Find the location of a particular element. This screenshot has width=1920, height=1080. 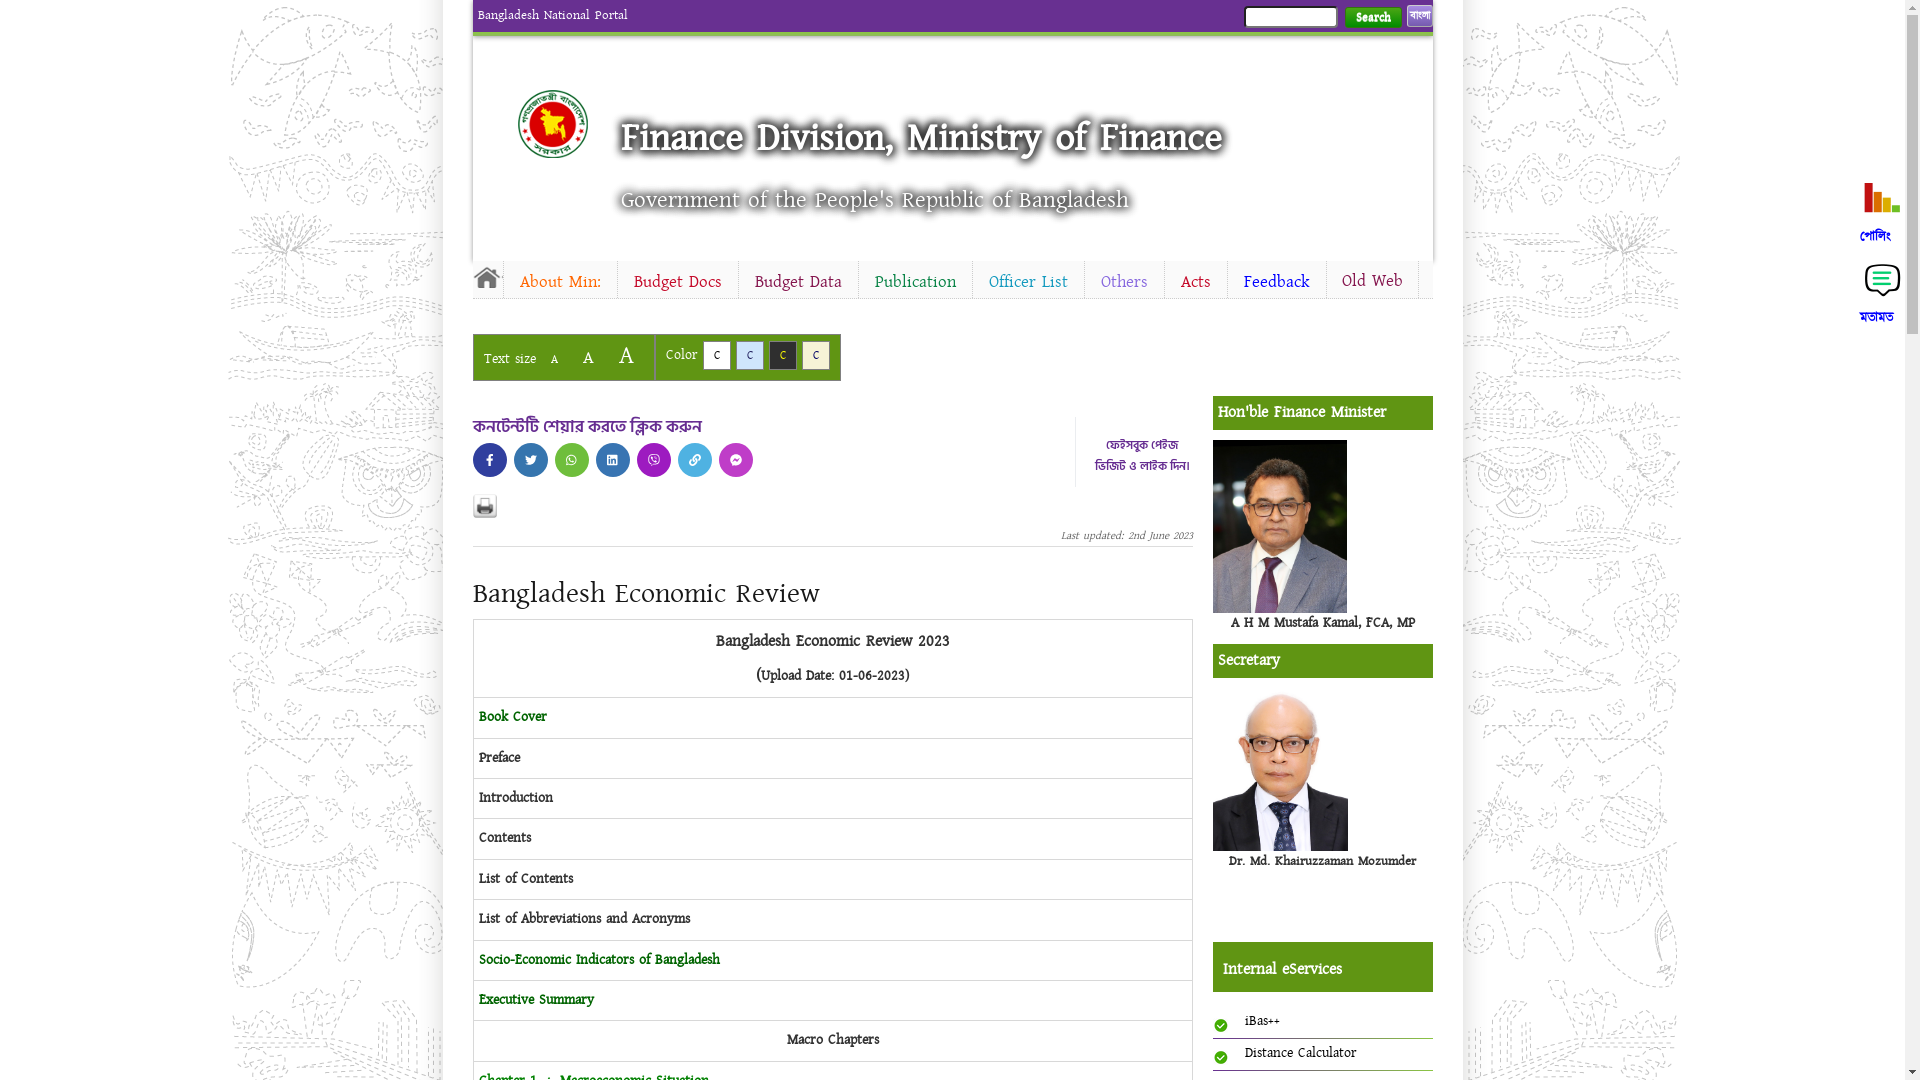

C is located at coordinates (716, 356).